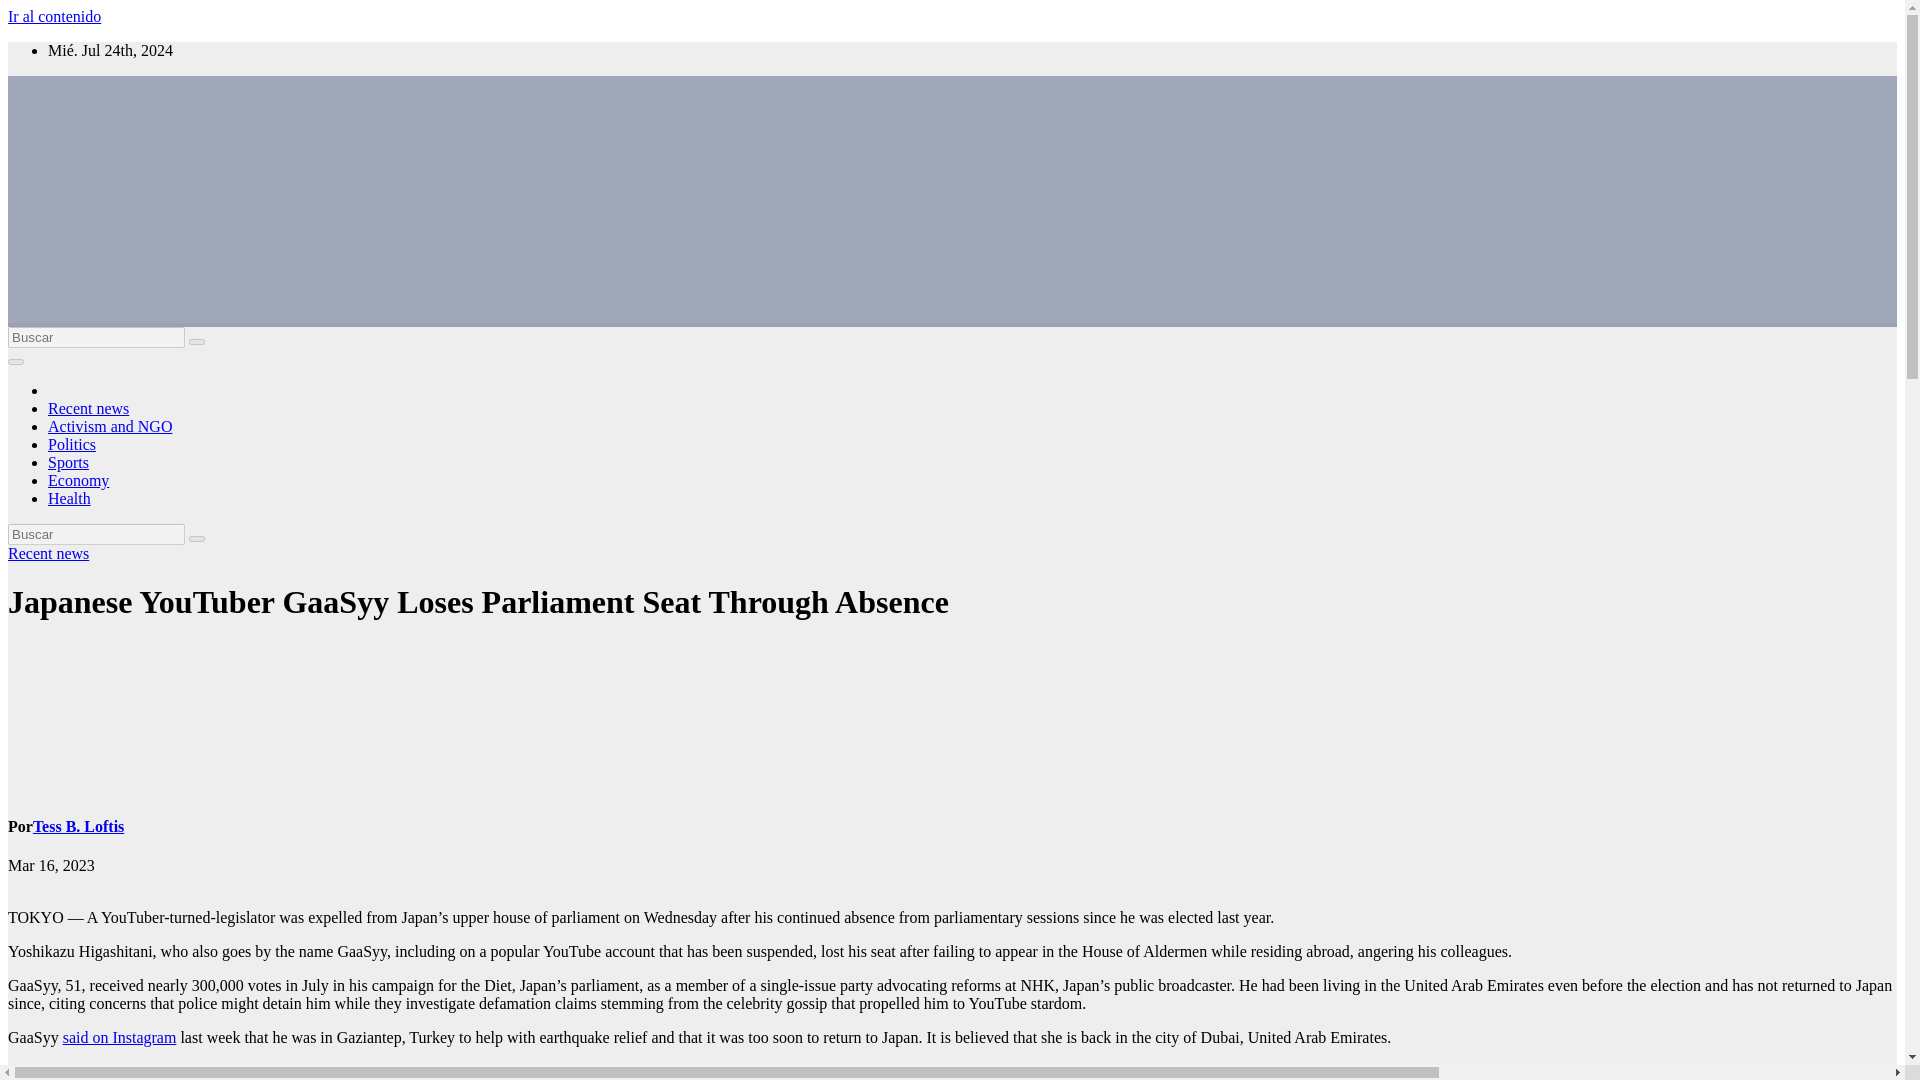 This screenshot has height=1080, width=1920. I want to click on Economy, so click(78, 480).